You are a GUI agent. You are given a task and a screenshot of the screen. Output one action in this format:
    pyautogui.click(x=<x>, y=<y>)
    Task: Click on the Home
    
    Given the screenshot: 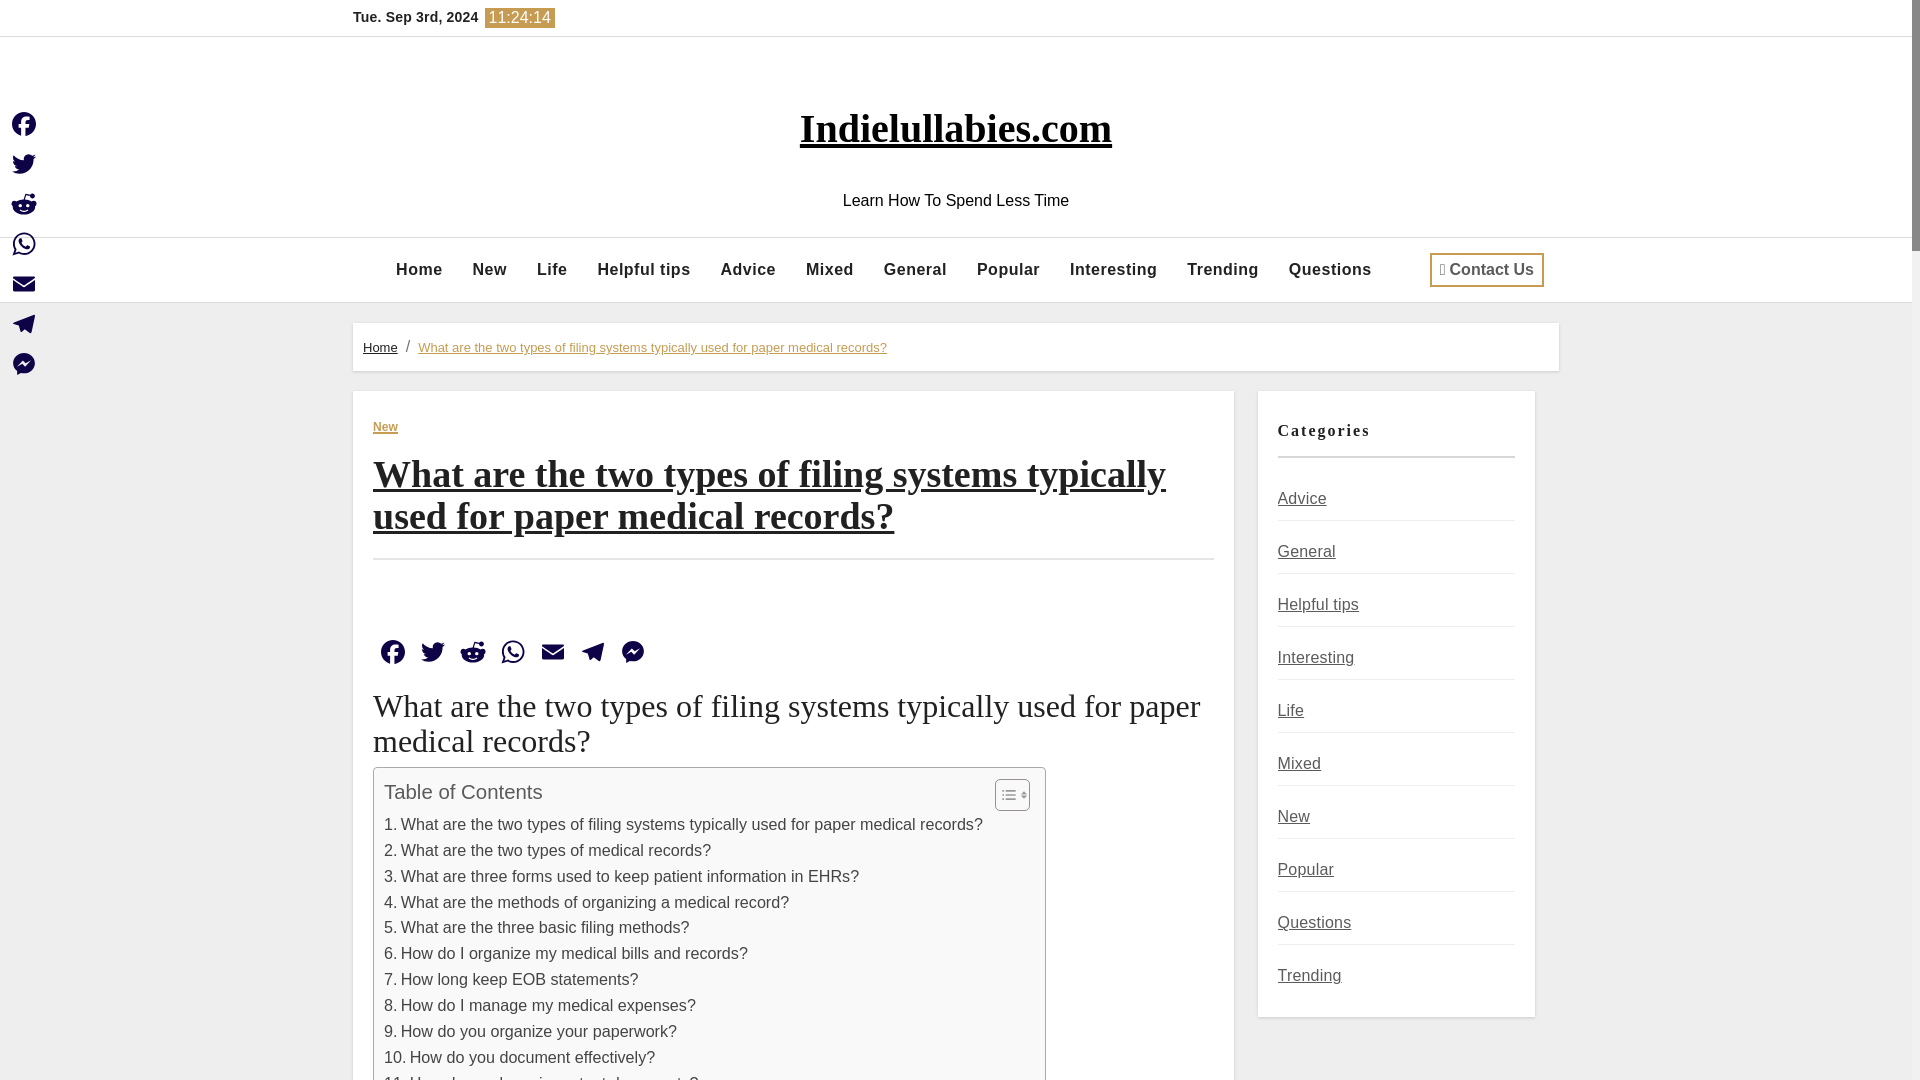 What is the action you would take?
    pyautogui.click(x=418, y=270)
    